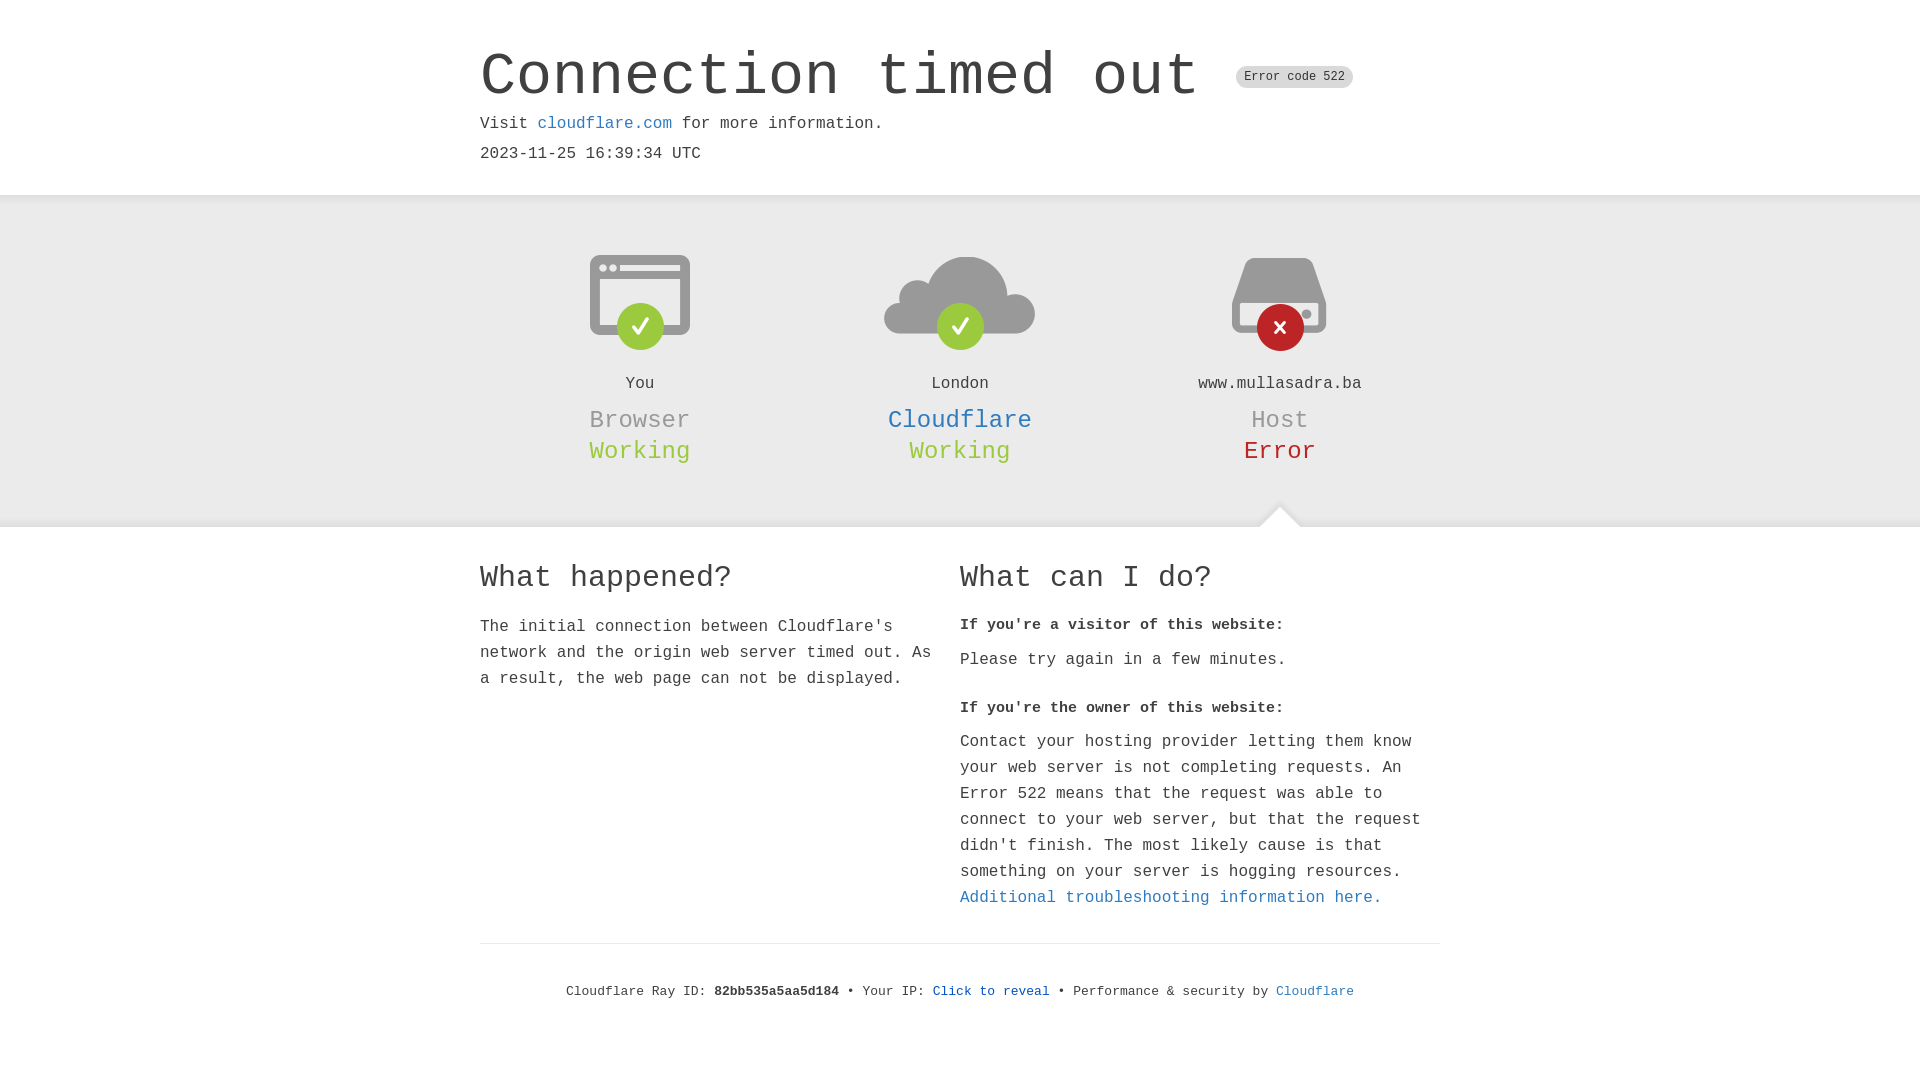  Describe the element at coordinates (1171, 898) in the screenshot. I see `Additional troubleshooting information here.` at that location.